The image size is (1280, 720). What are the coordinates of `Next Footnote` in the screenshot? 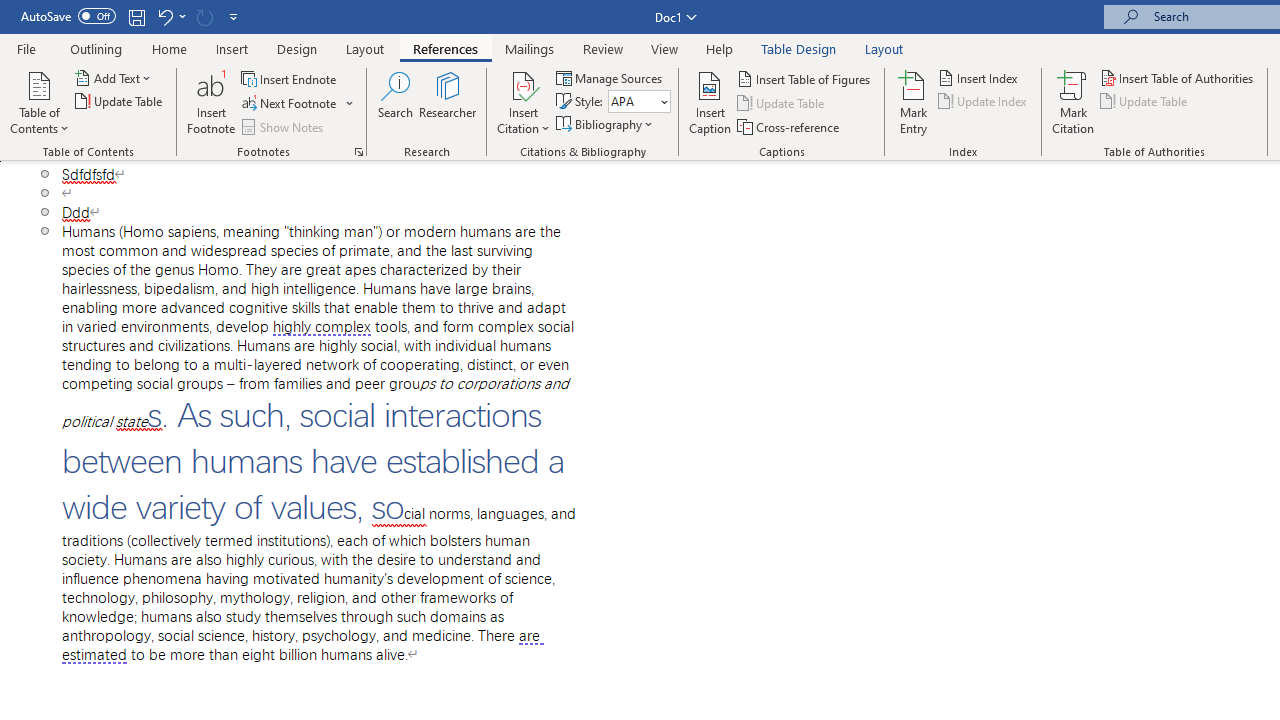 It's located at (298, 104).